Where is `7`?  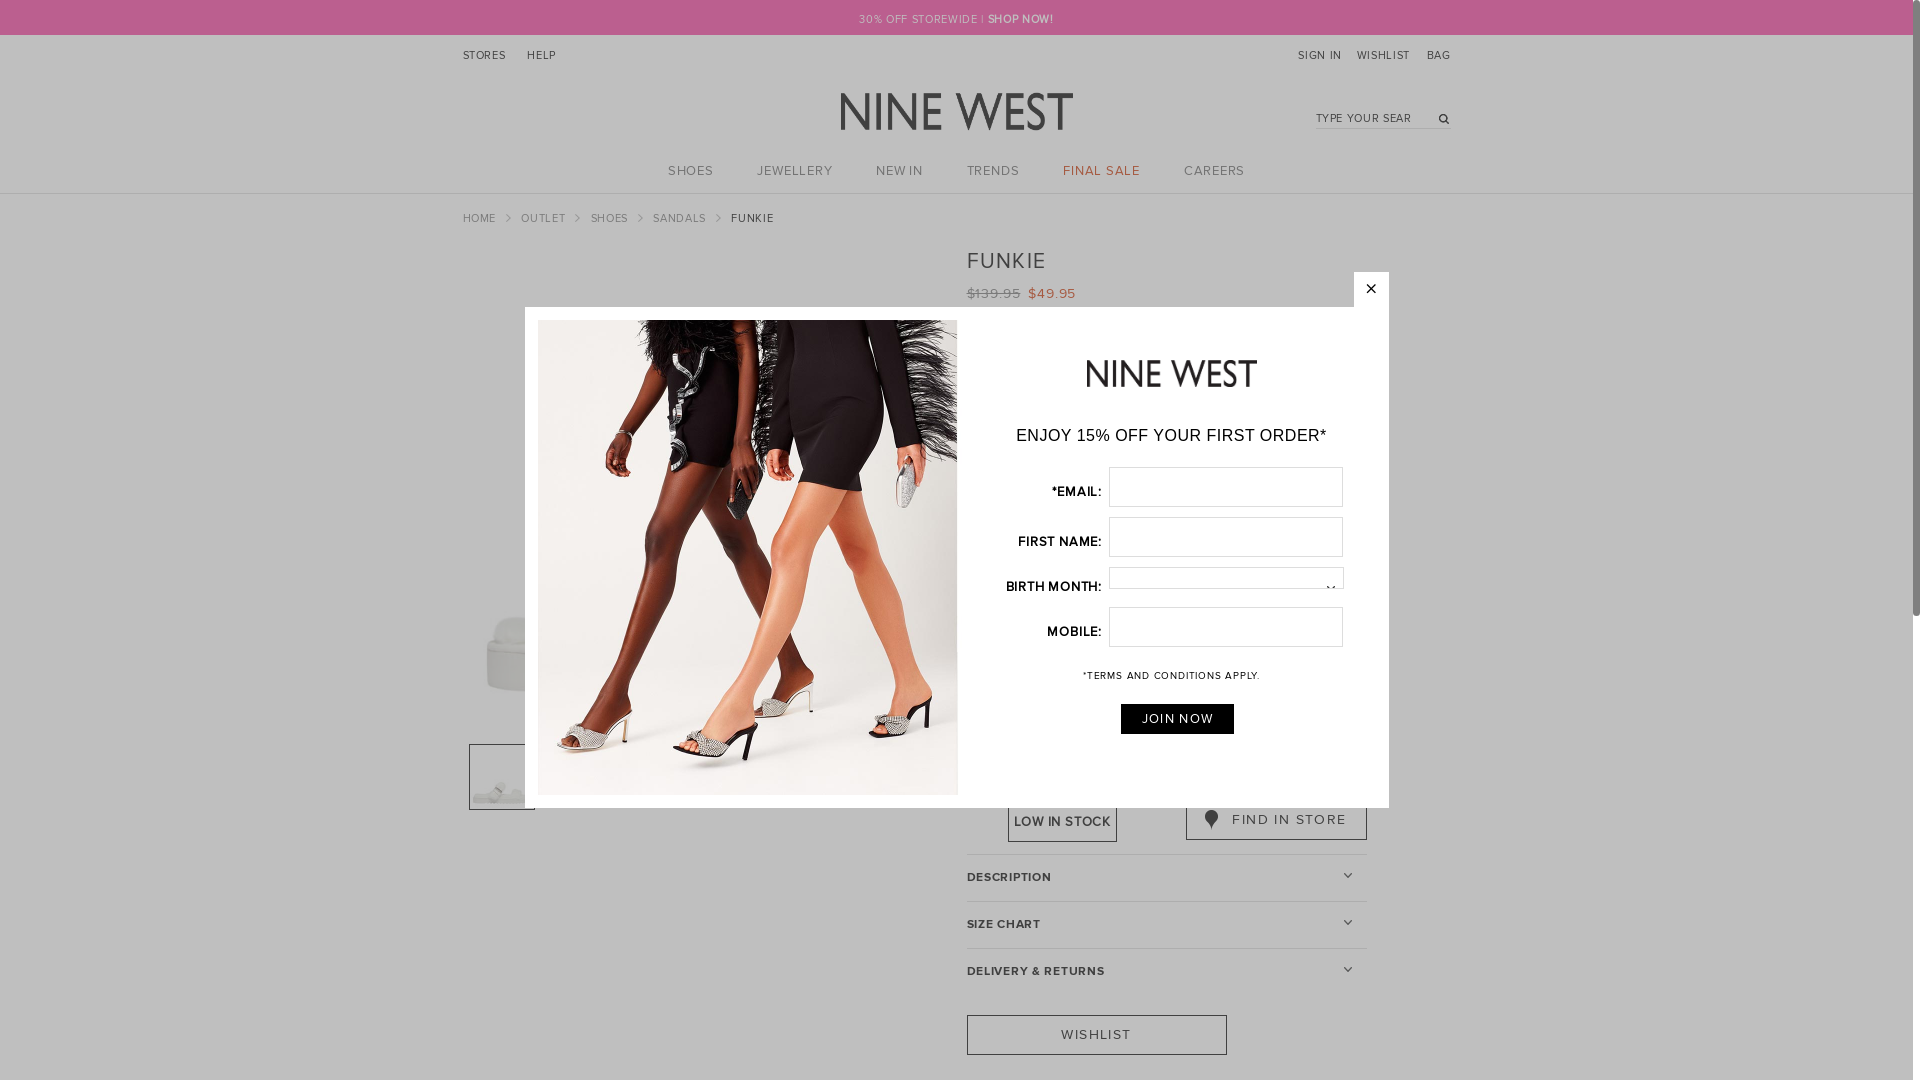 7 is located at coordinates (1239, 489).